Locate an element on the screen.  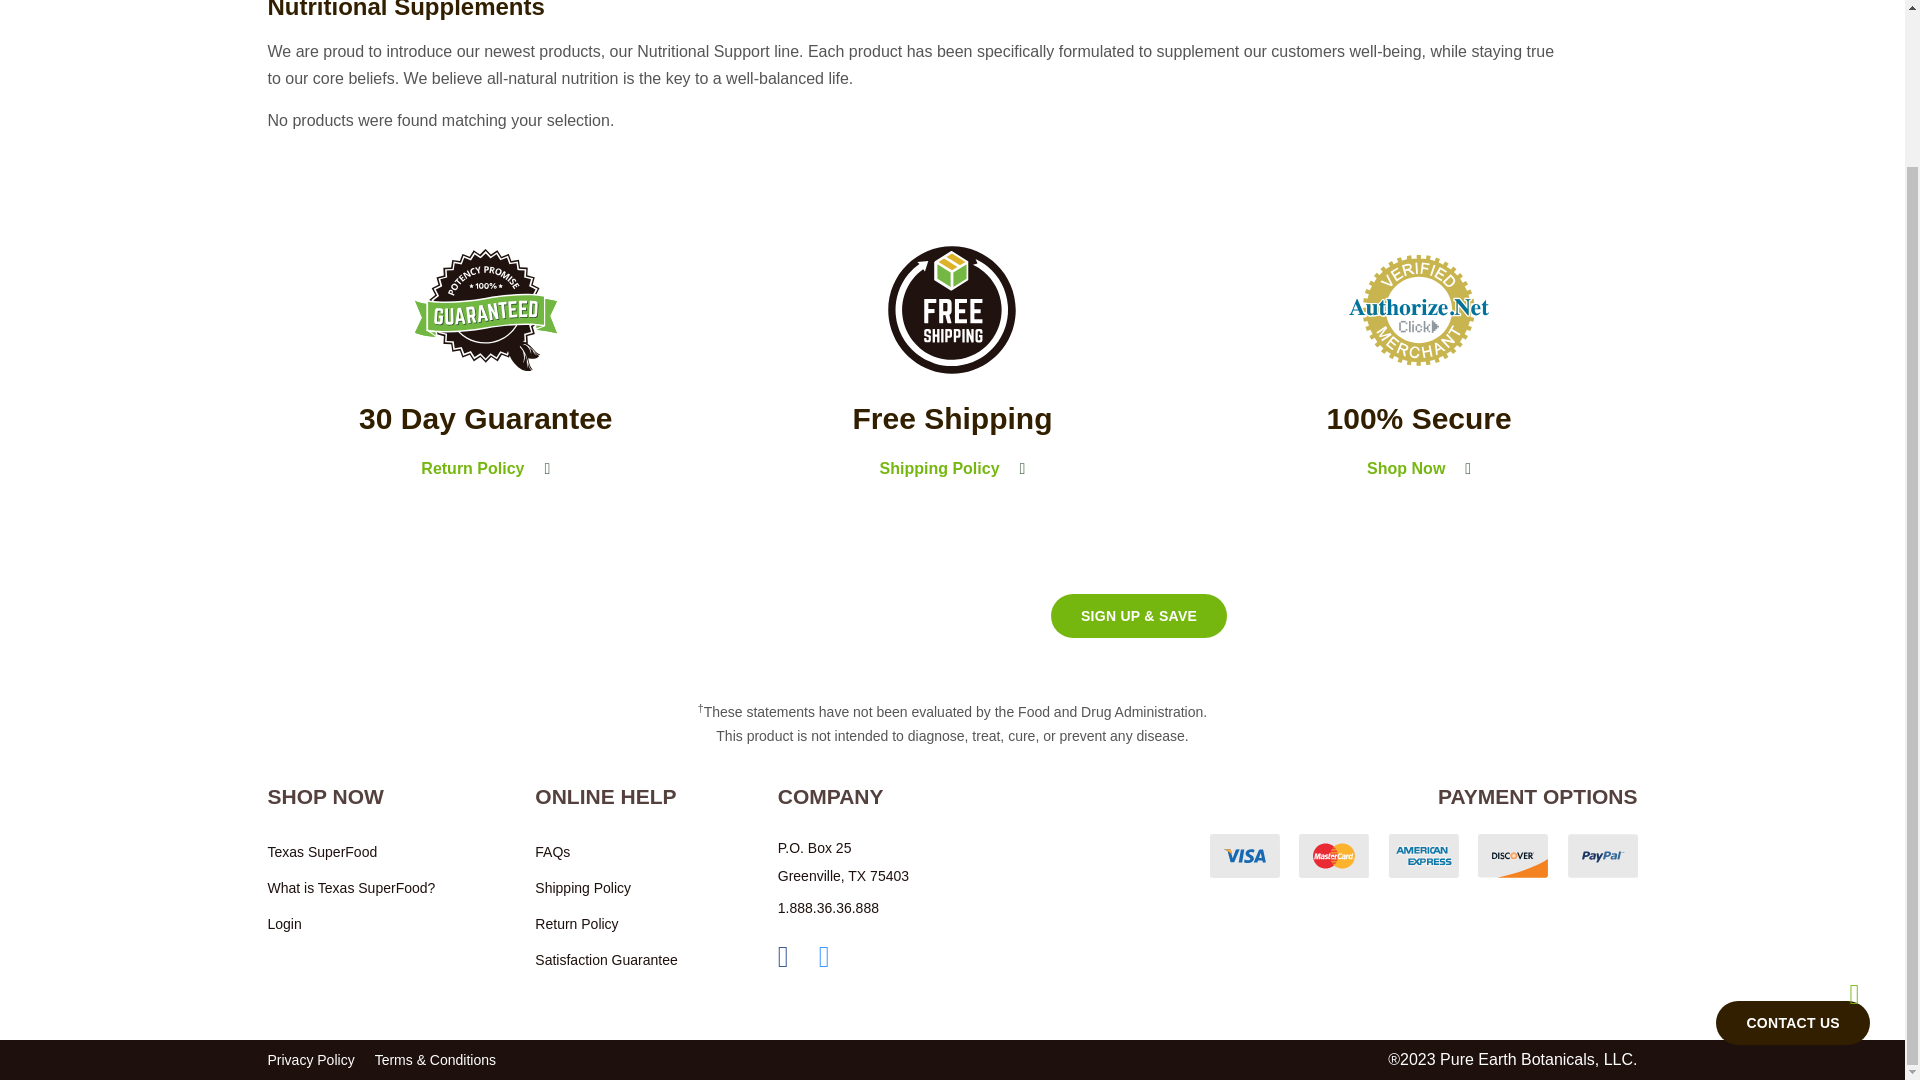
FAQs is located at coordinates (606, 852).